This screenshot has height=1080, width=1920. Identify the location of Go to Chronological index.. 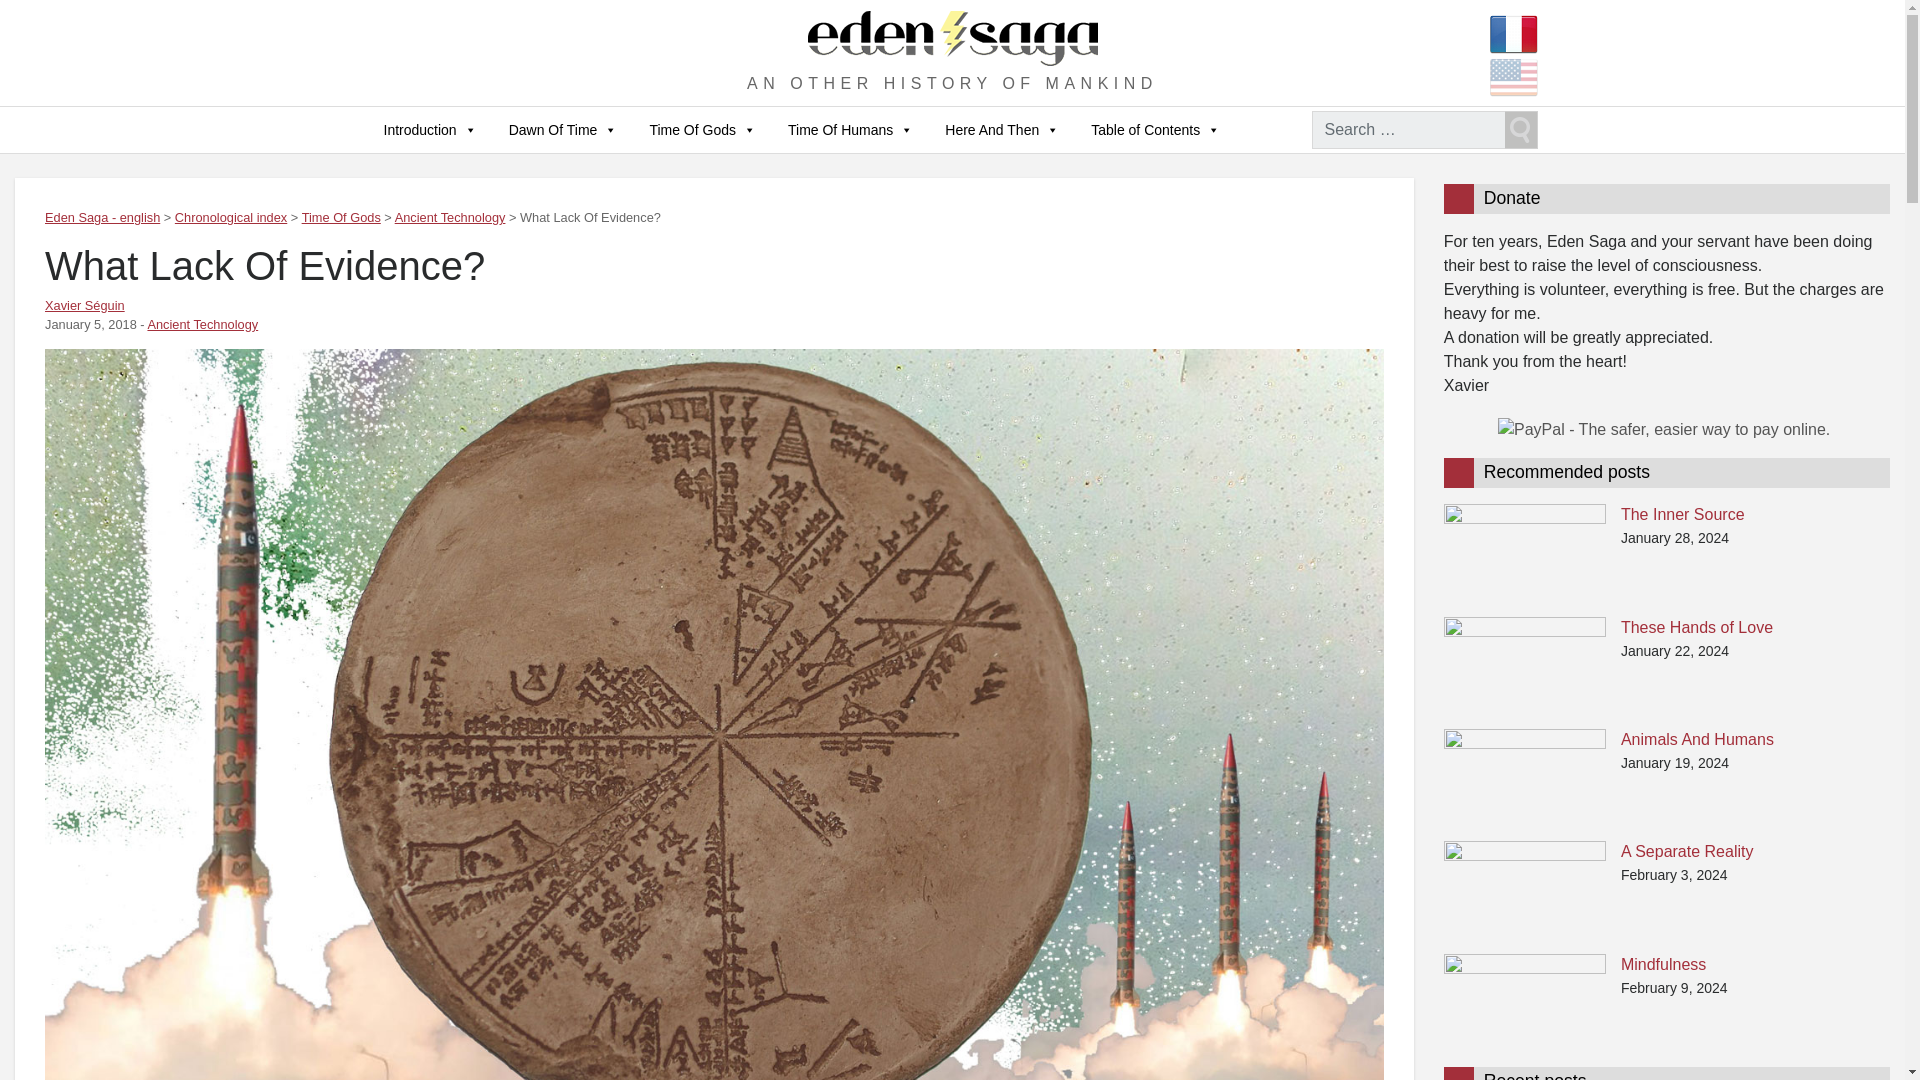
(230, 216).